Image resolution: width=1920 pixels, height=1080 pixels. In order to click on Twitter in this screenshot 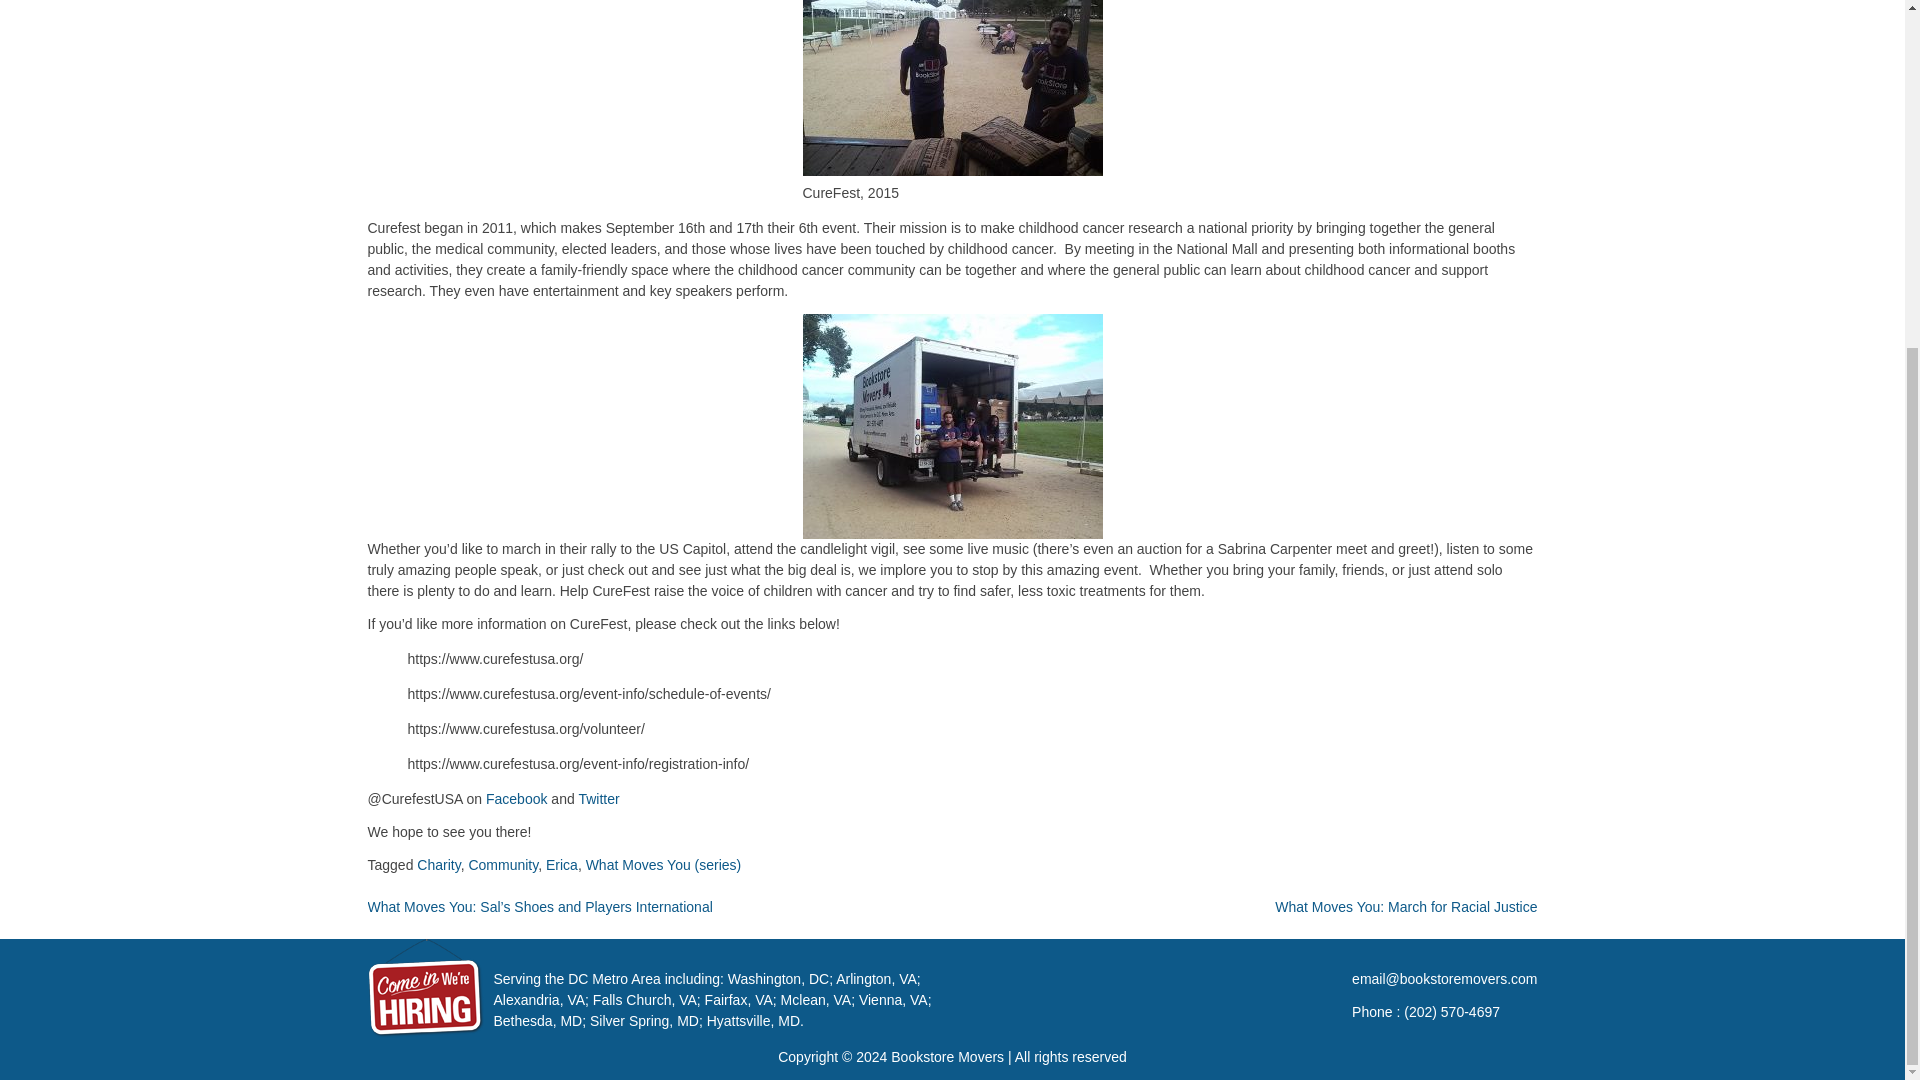, I will do `click(598, 798)`.